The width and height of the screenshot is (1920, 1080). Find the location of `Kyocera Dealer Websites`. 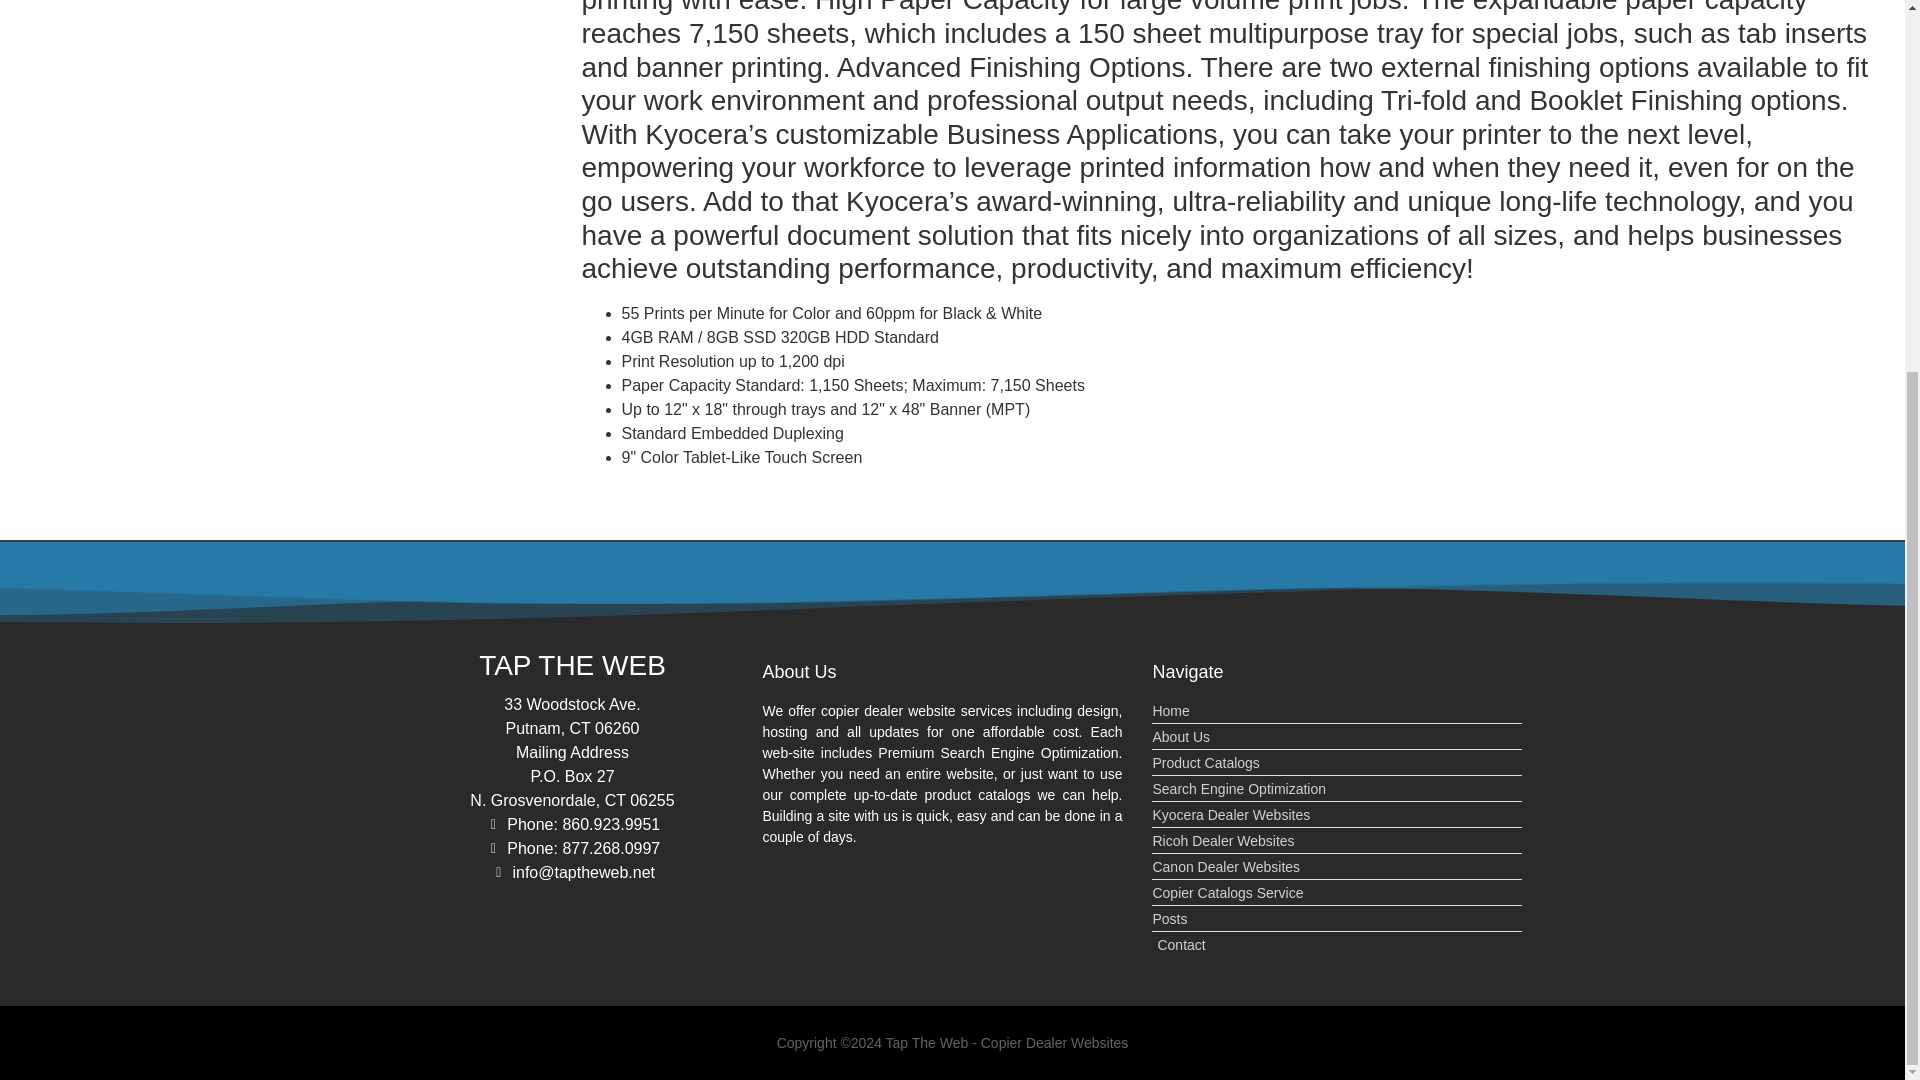

Kyocera Dealer Websites is located at coordinates (1337, 815).